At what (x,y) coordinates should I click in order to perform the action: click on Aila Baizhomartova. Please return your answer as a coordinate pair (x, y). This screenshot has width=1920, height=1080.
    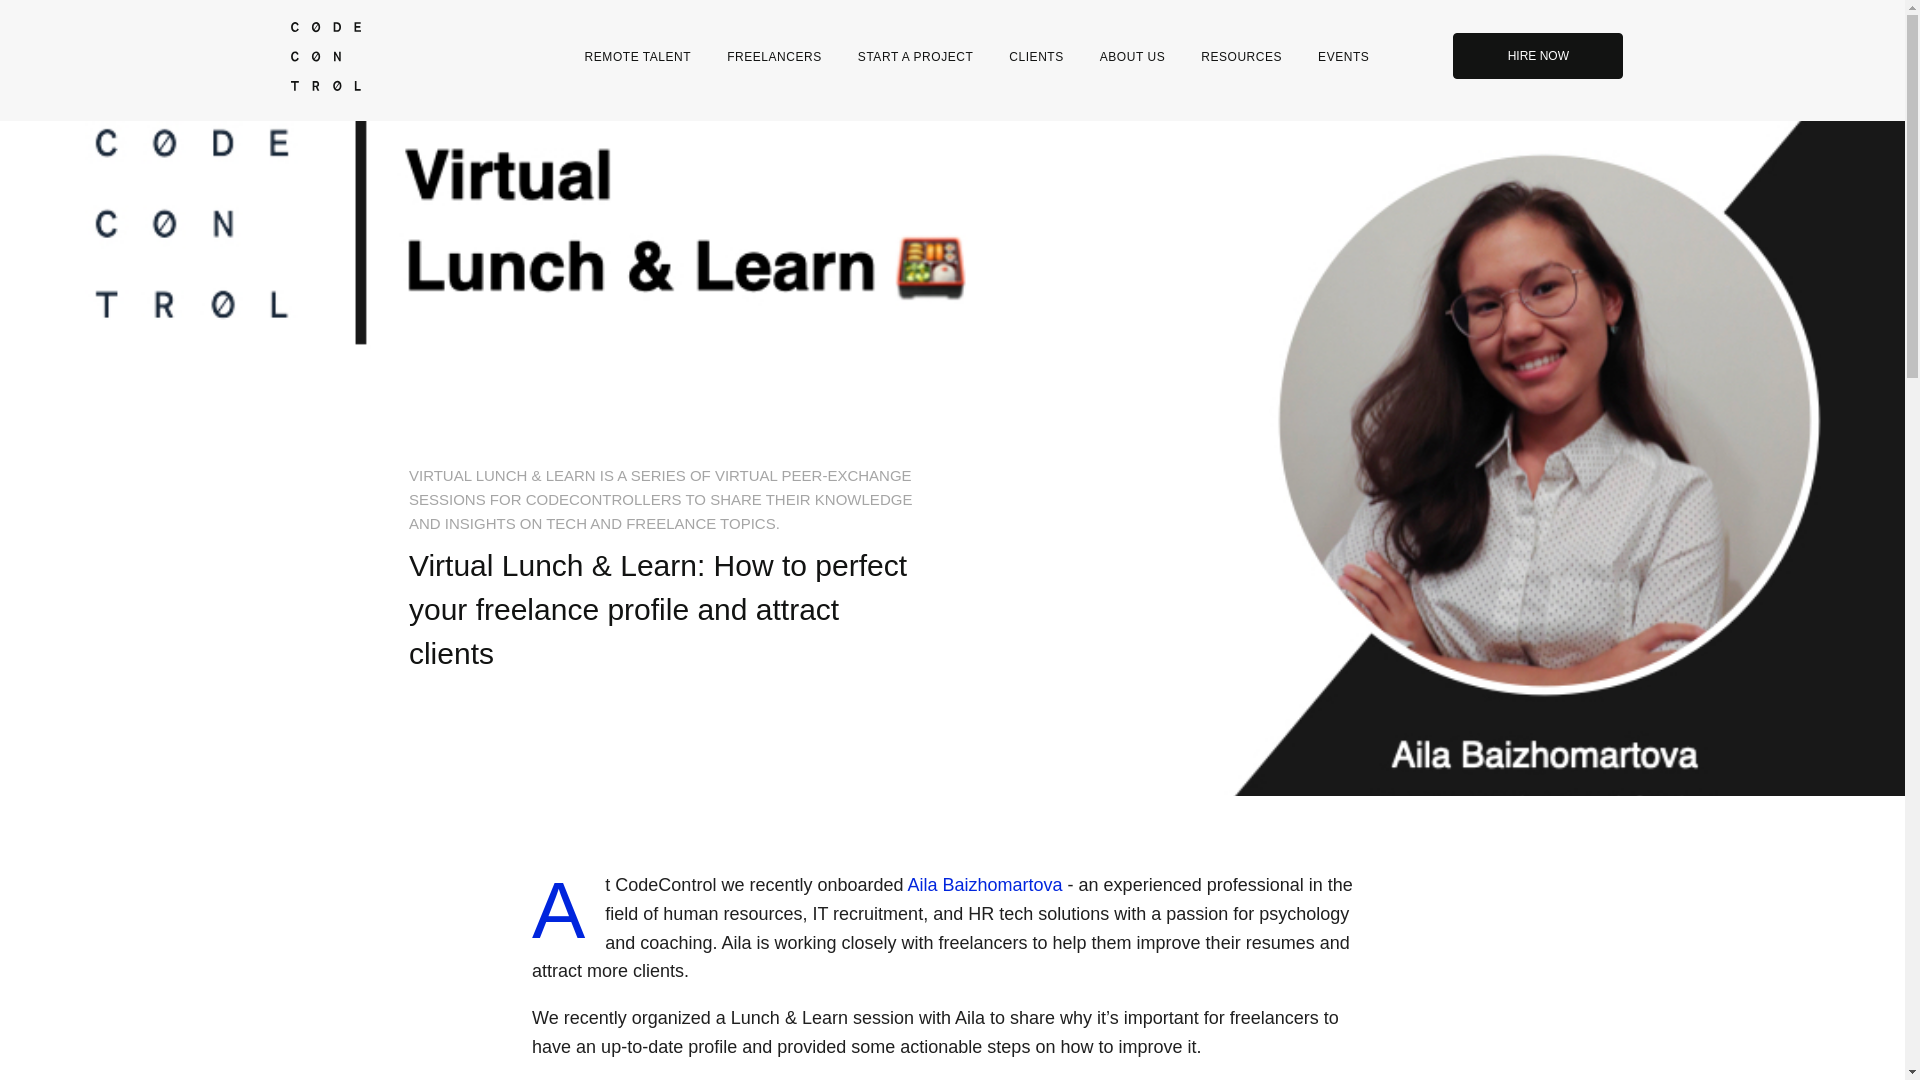
    Looking at the image, I should click on (986, 884).